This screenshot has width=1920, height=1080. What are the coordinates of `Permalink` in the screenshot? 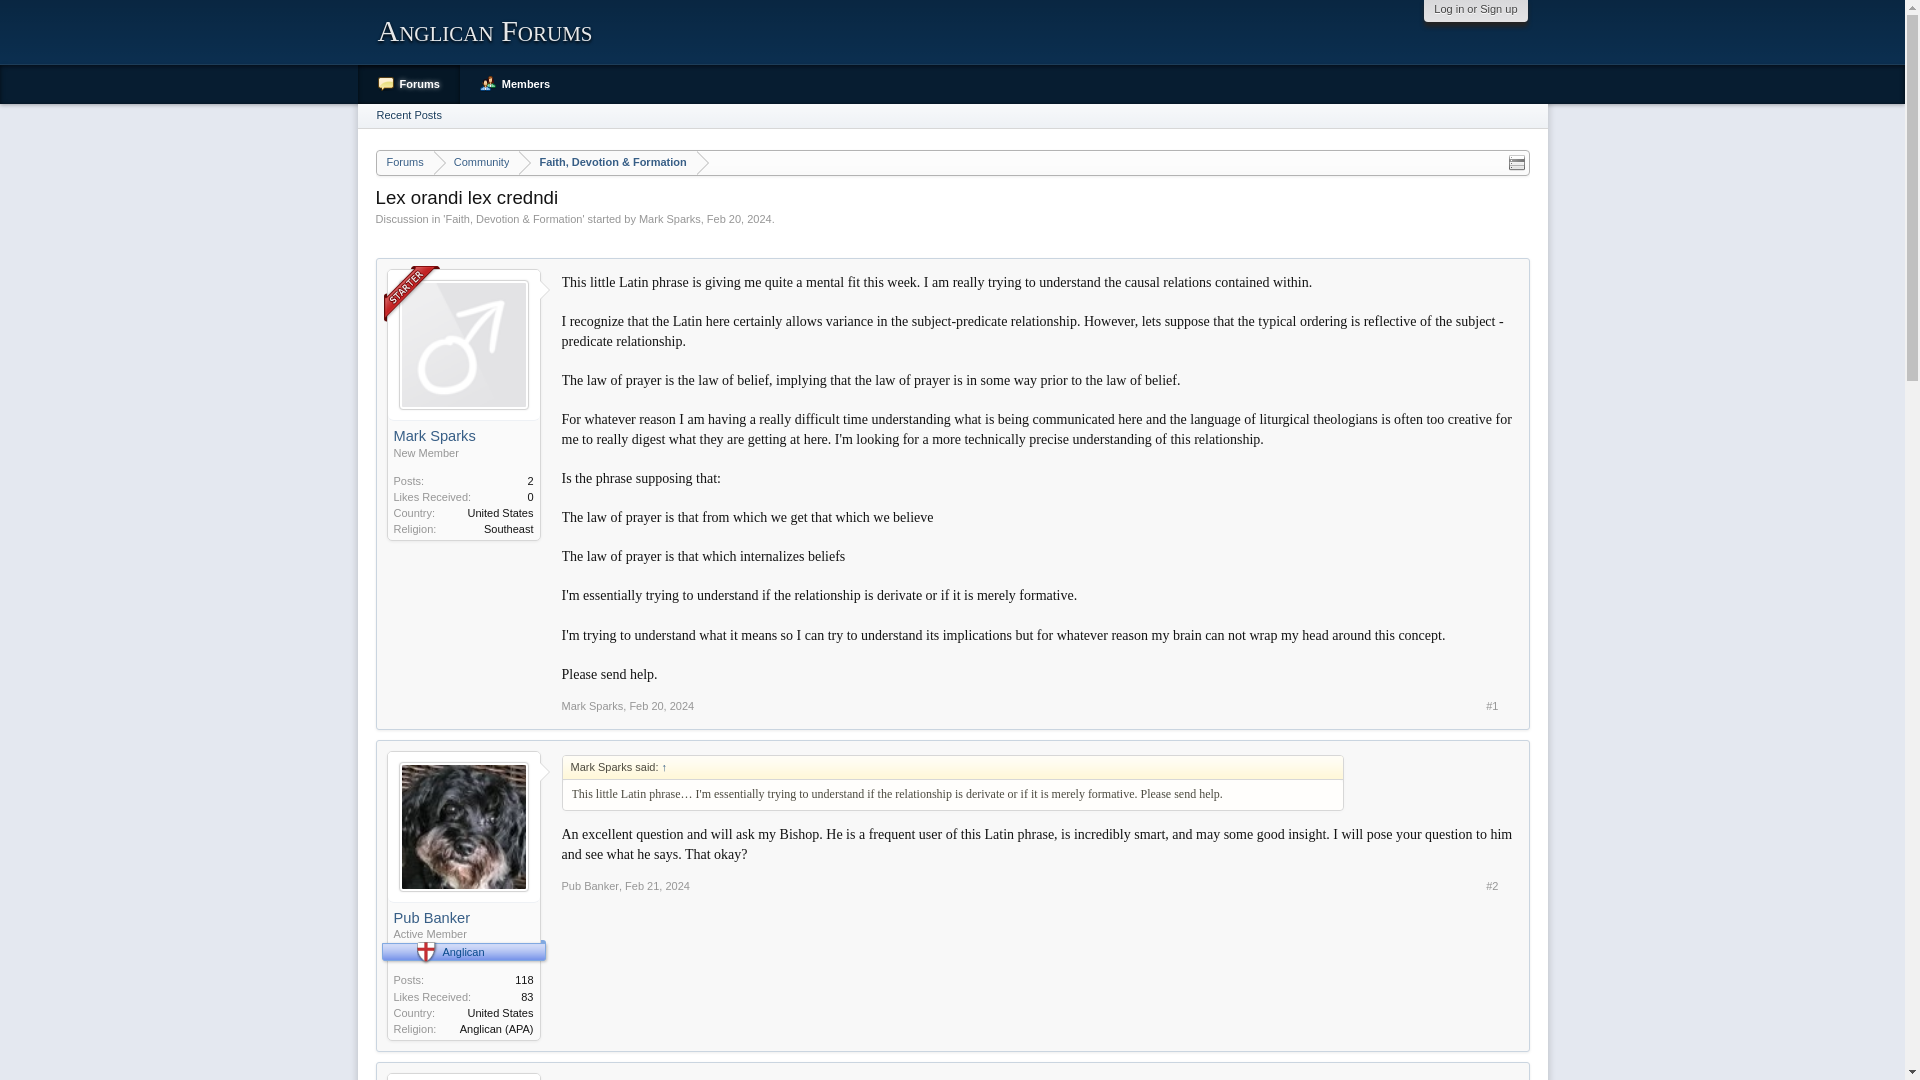 It's located at (661, 705).